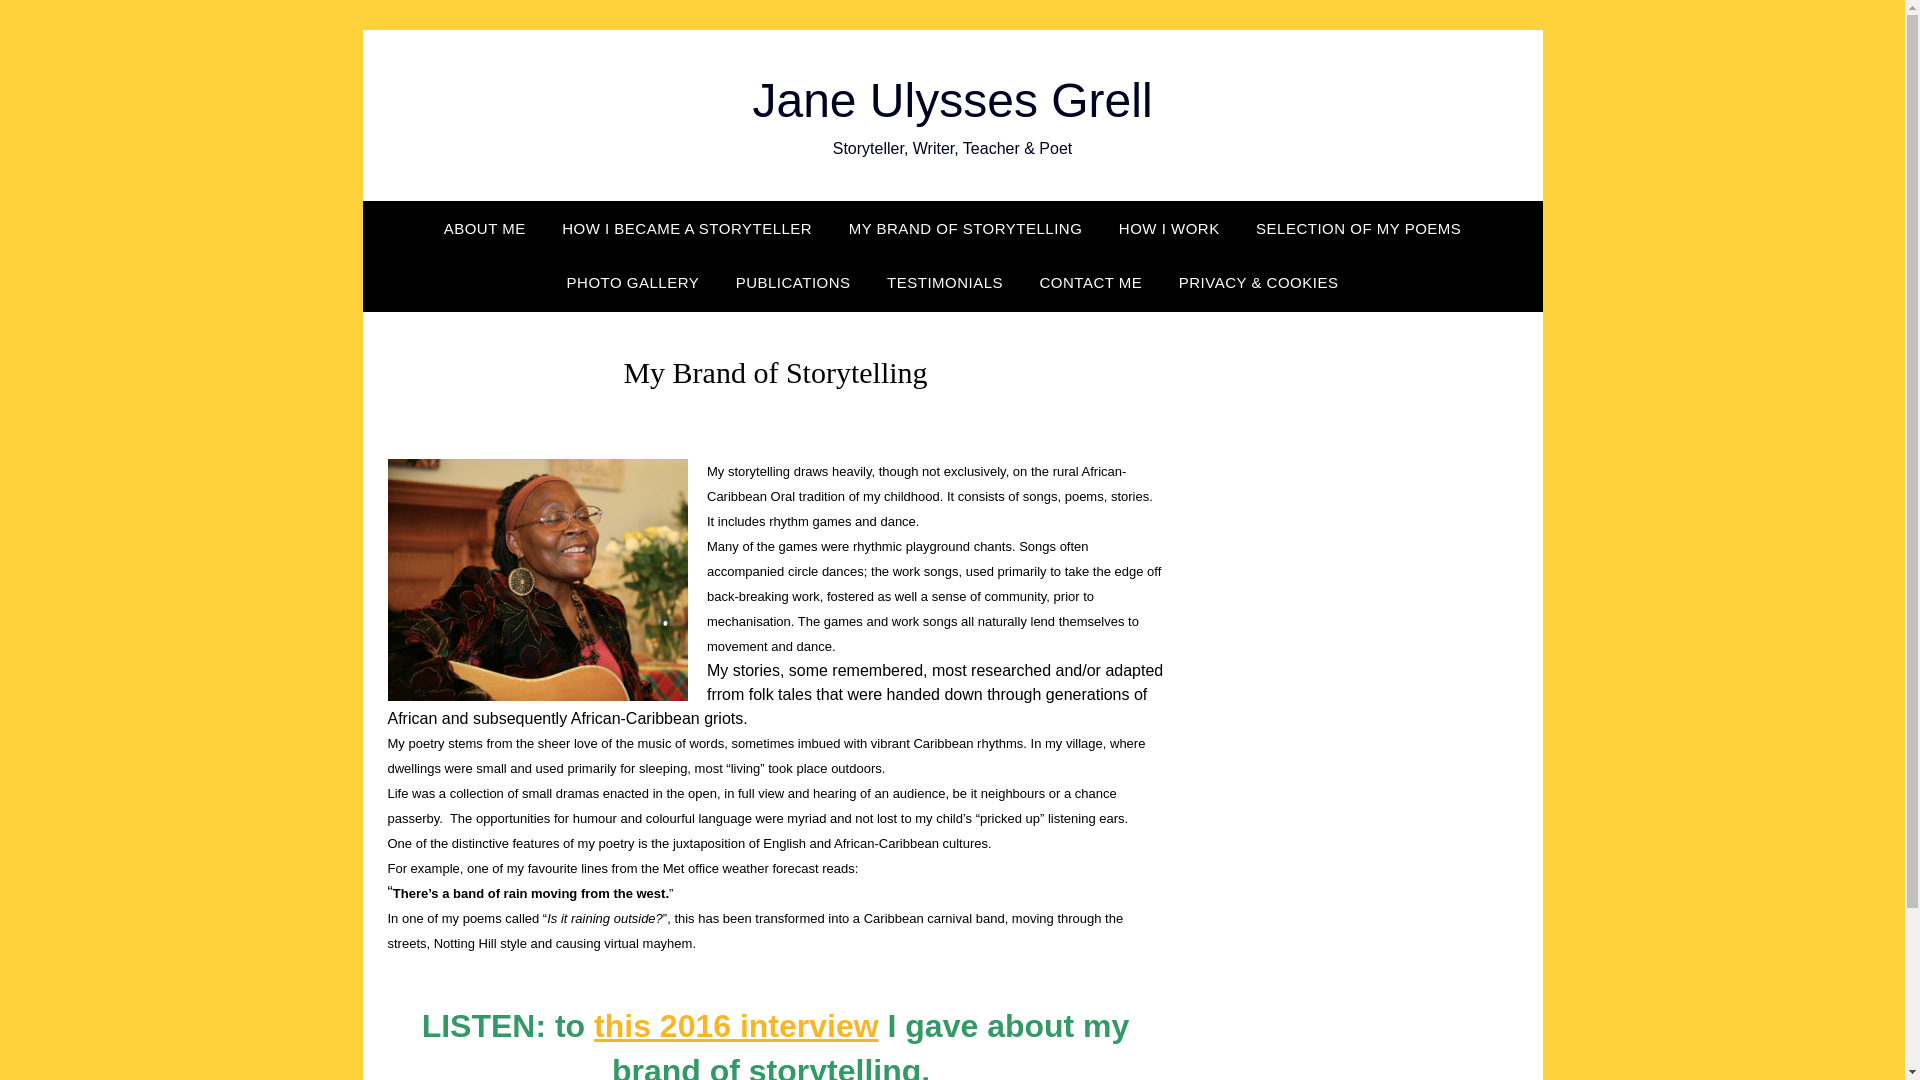 This screenshot has height=1080, width=1920. I want to click on Jane Ulysses Grell, so click(952, 100).